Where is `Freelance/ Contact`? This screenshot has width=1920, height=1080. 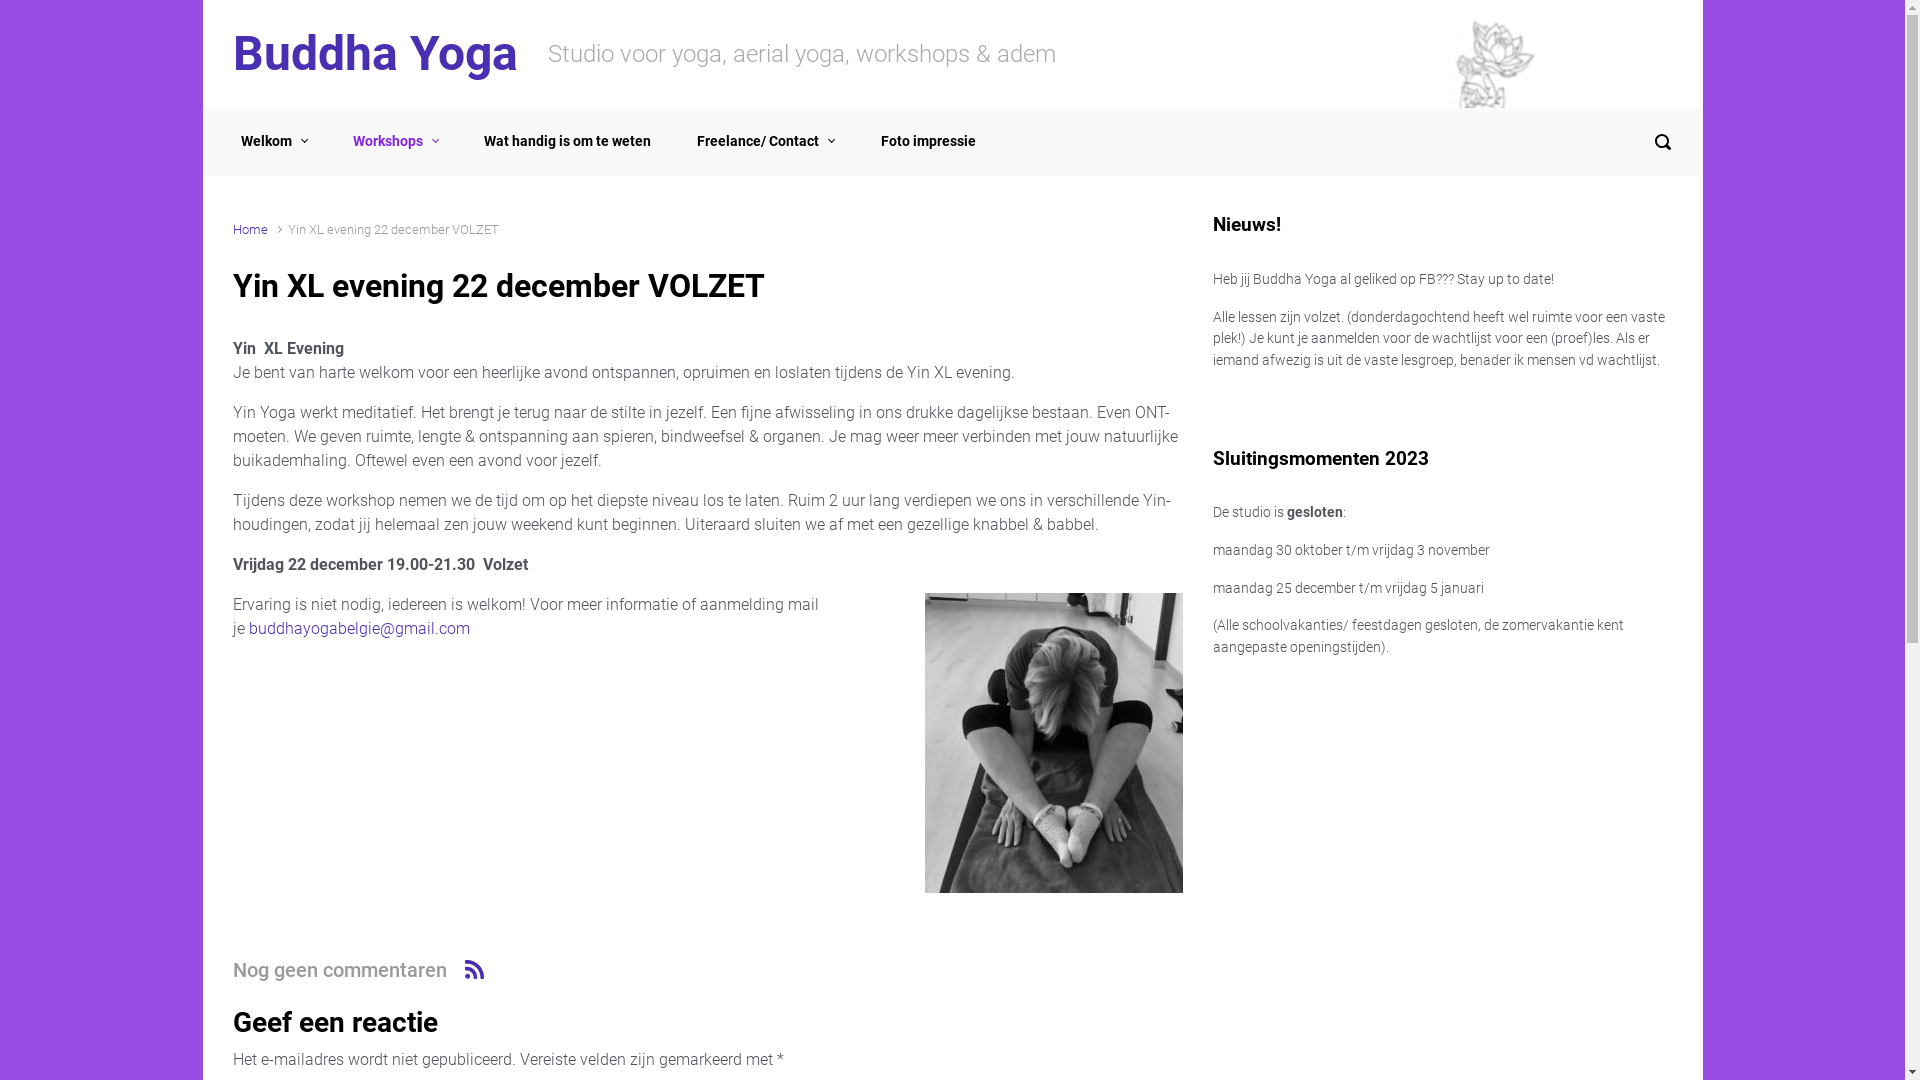 Freelance/ Contact is located at coordinates (766, 142).